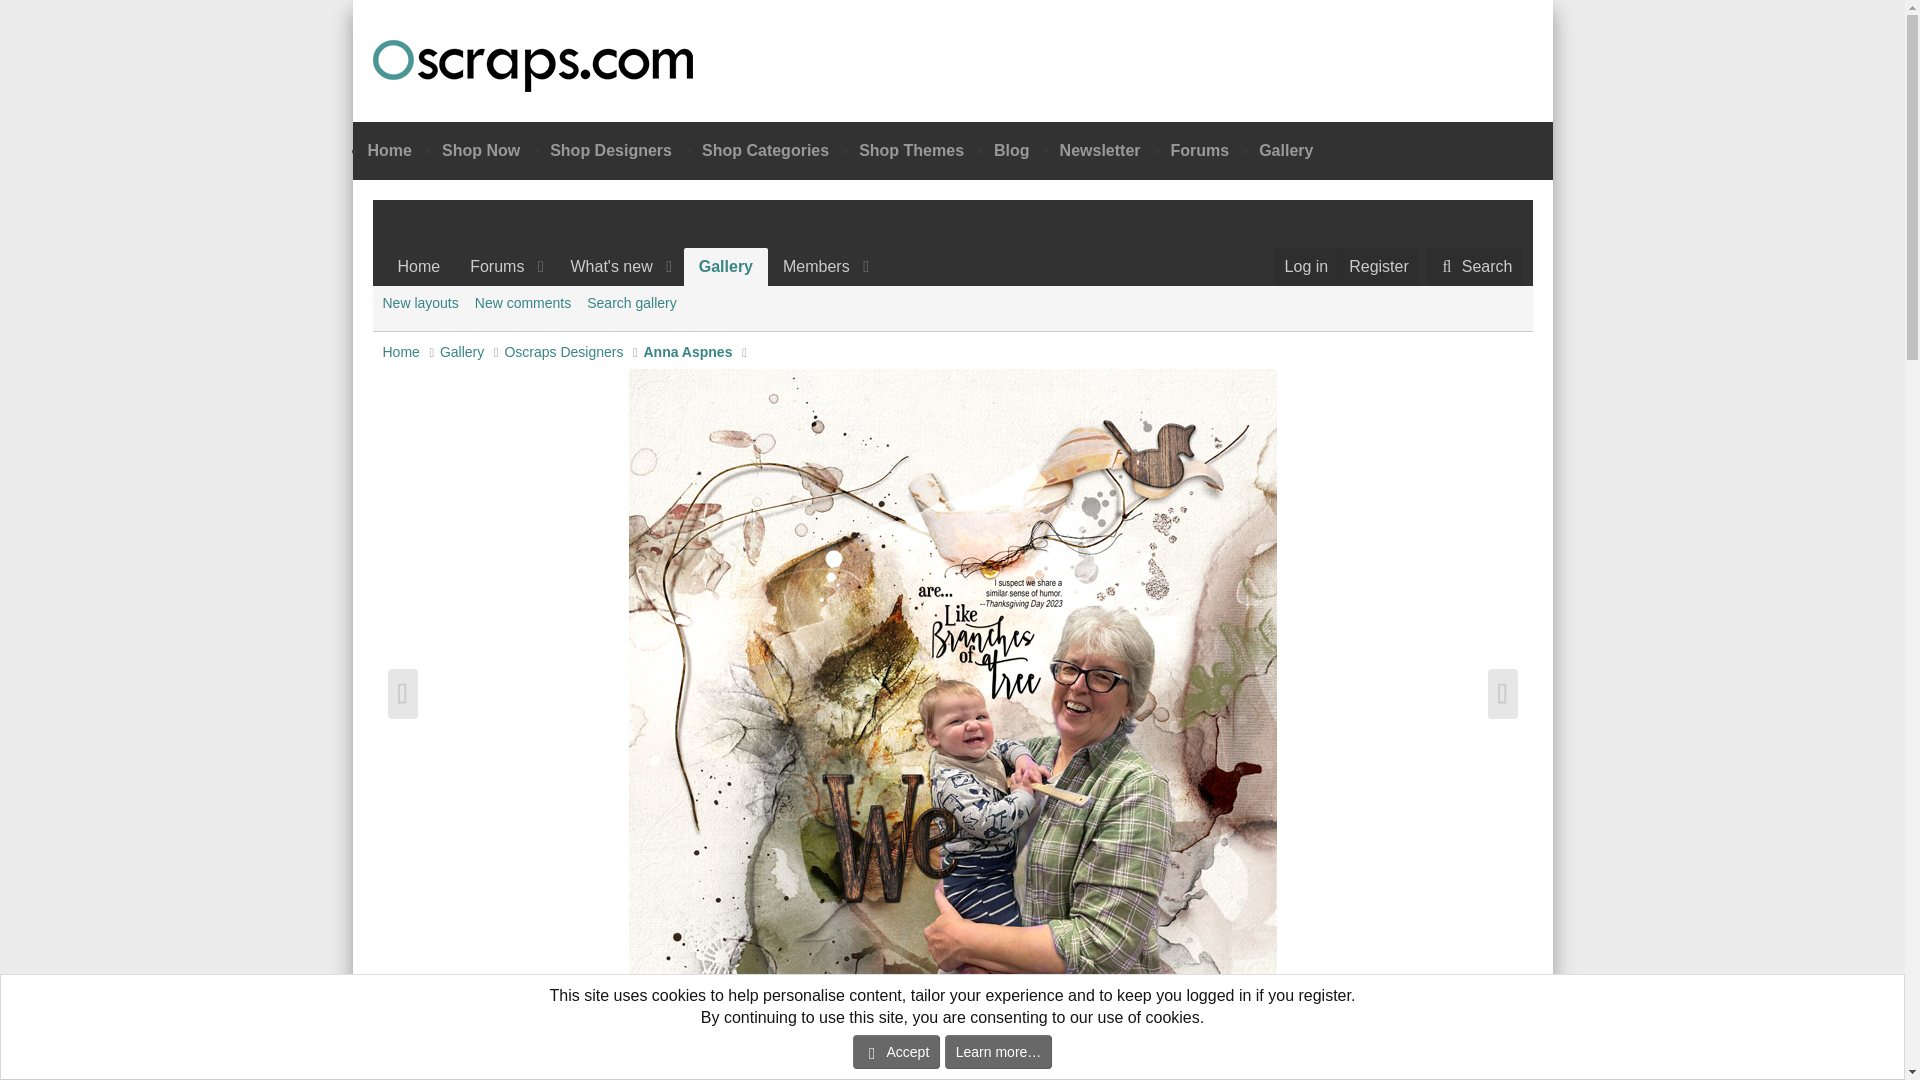 The width and height of the screenshot is (1920, 1080). I want to click on Search, so click(1474, 267).